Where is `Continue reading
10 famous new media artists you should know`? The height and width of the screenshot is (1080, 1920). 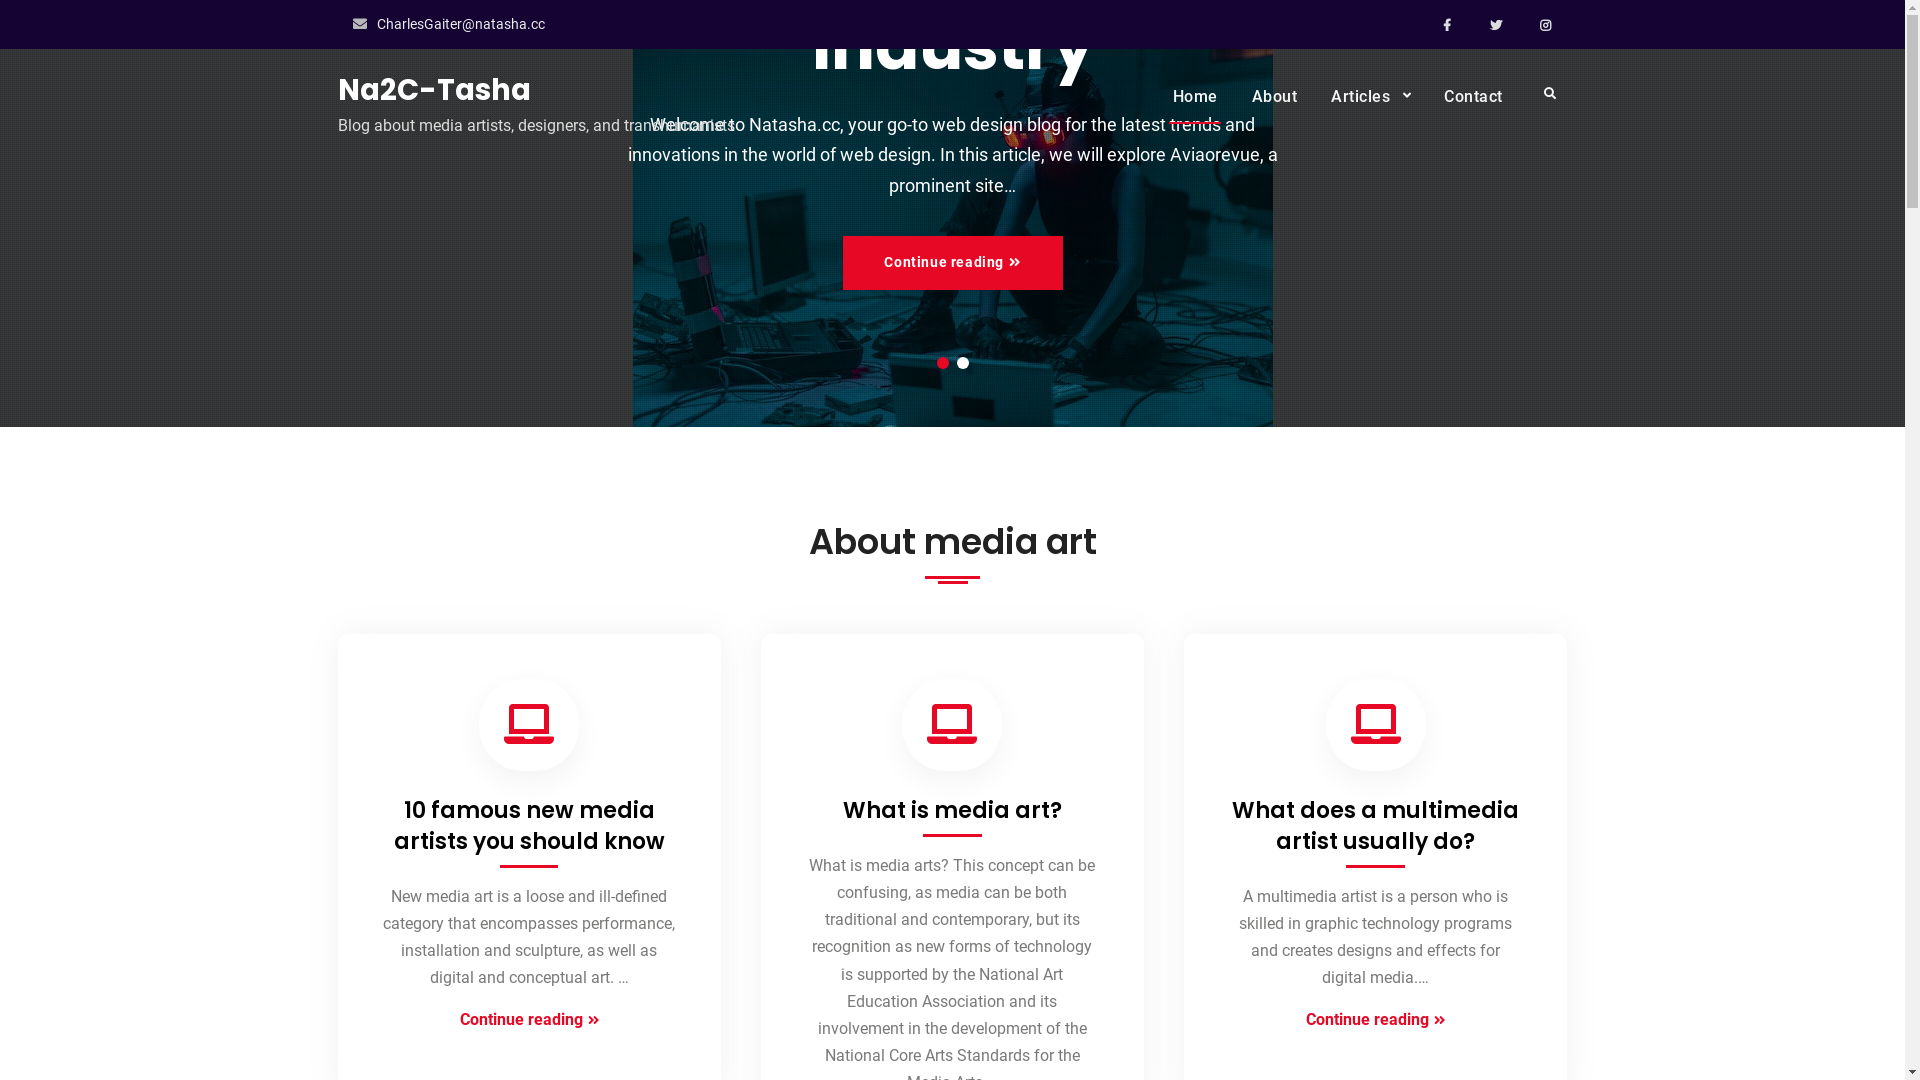
Continue reading
10 famous new media artists you should know is located at coordinates (528, 1020).